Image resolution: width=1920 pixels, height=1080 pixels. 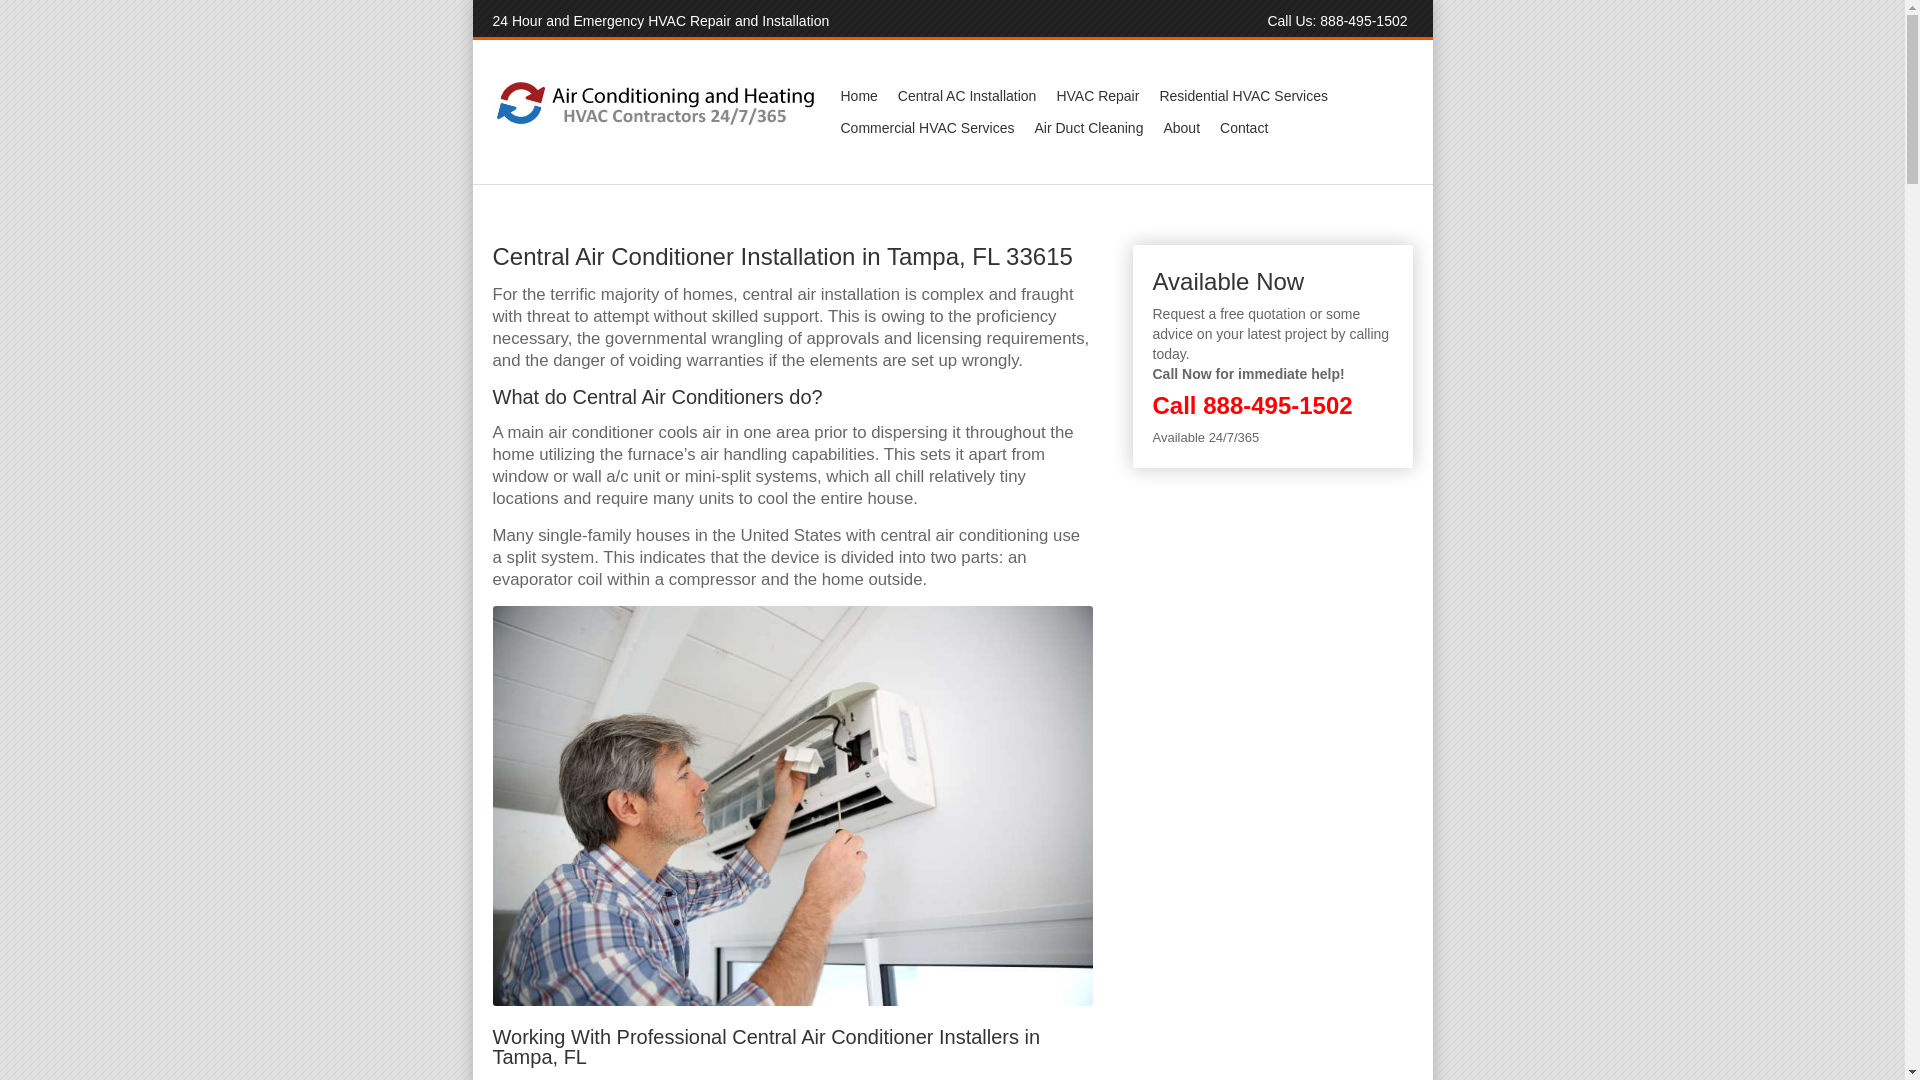 I want to click on 888-495-1502, so click(x=1364, y=20).